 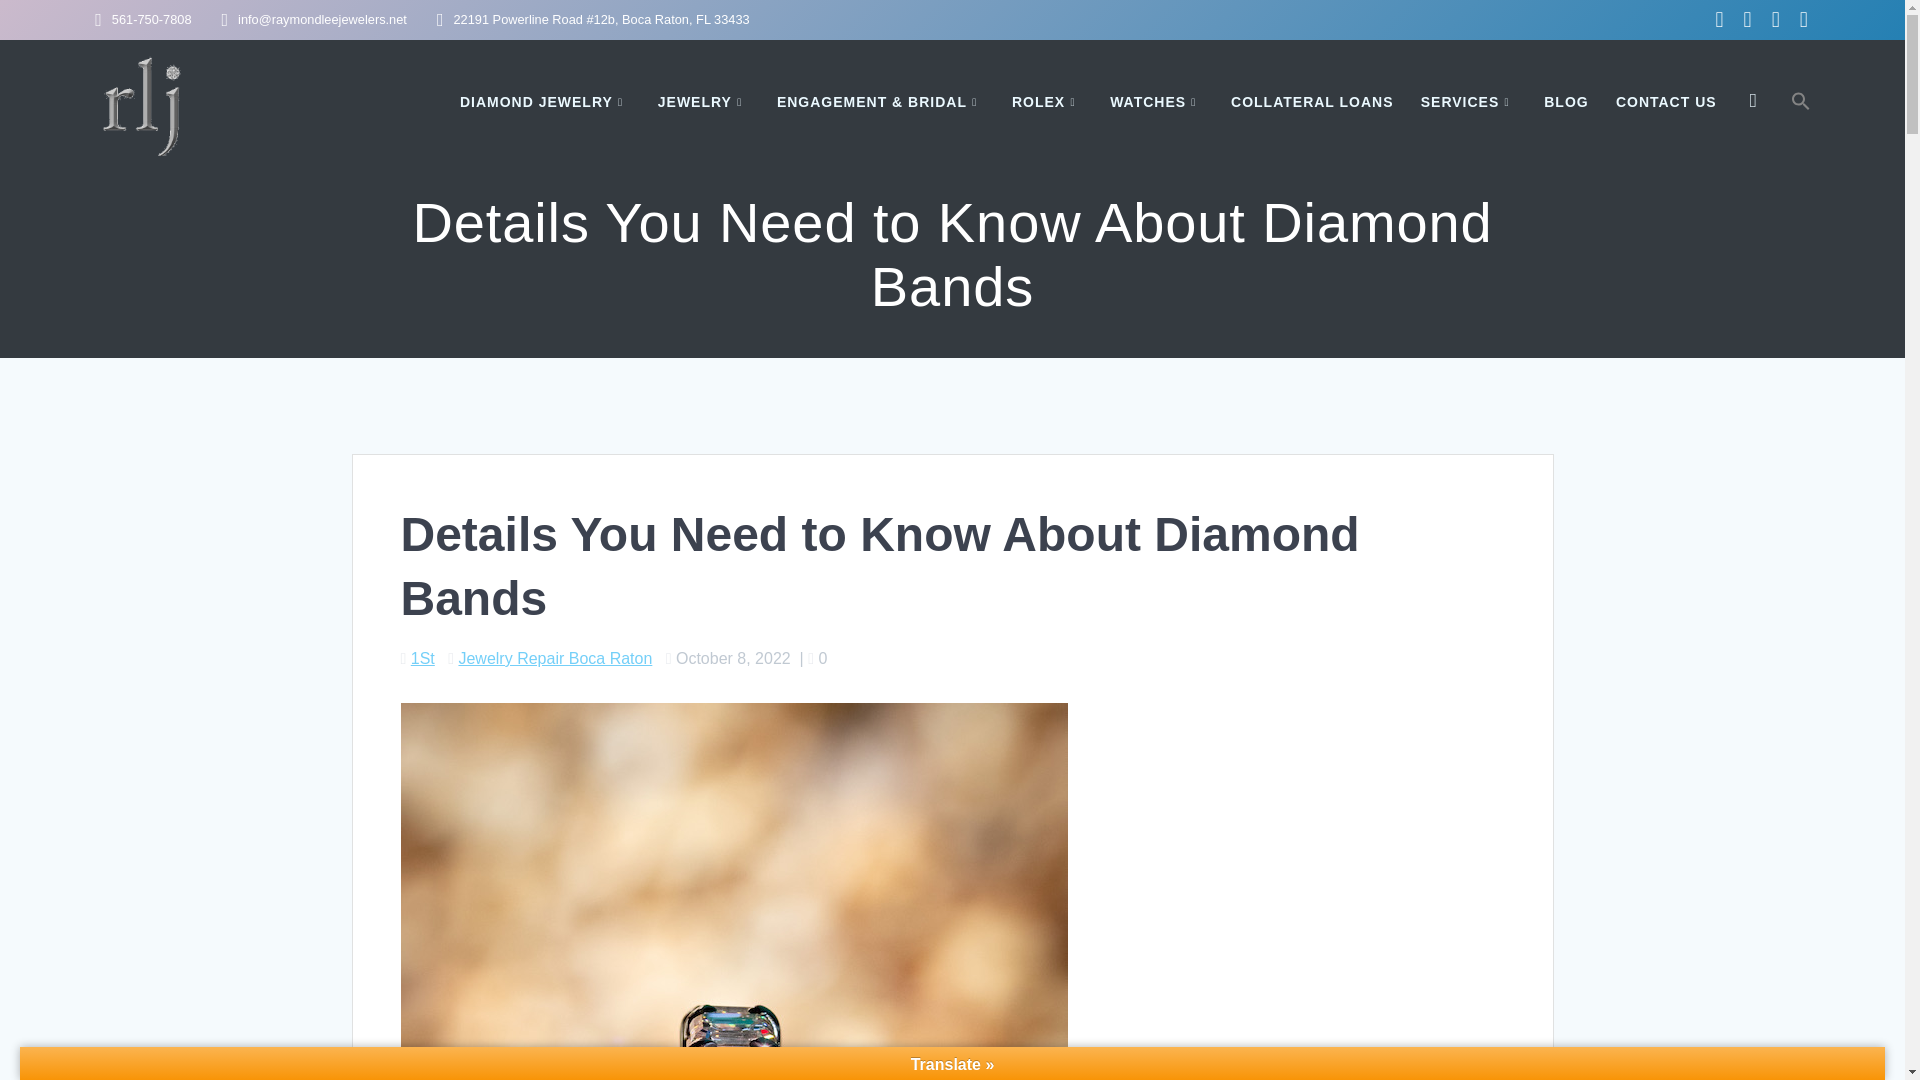 What do you see at coordinates (422, 658) in the screenshot?
I see `Posts by 1St` at bounding box center [422, 658].